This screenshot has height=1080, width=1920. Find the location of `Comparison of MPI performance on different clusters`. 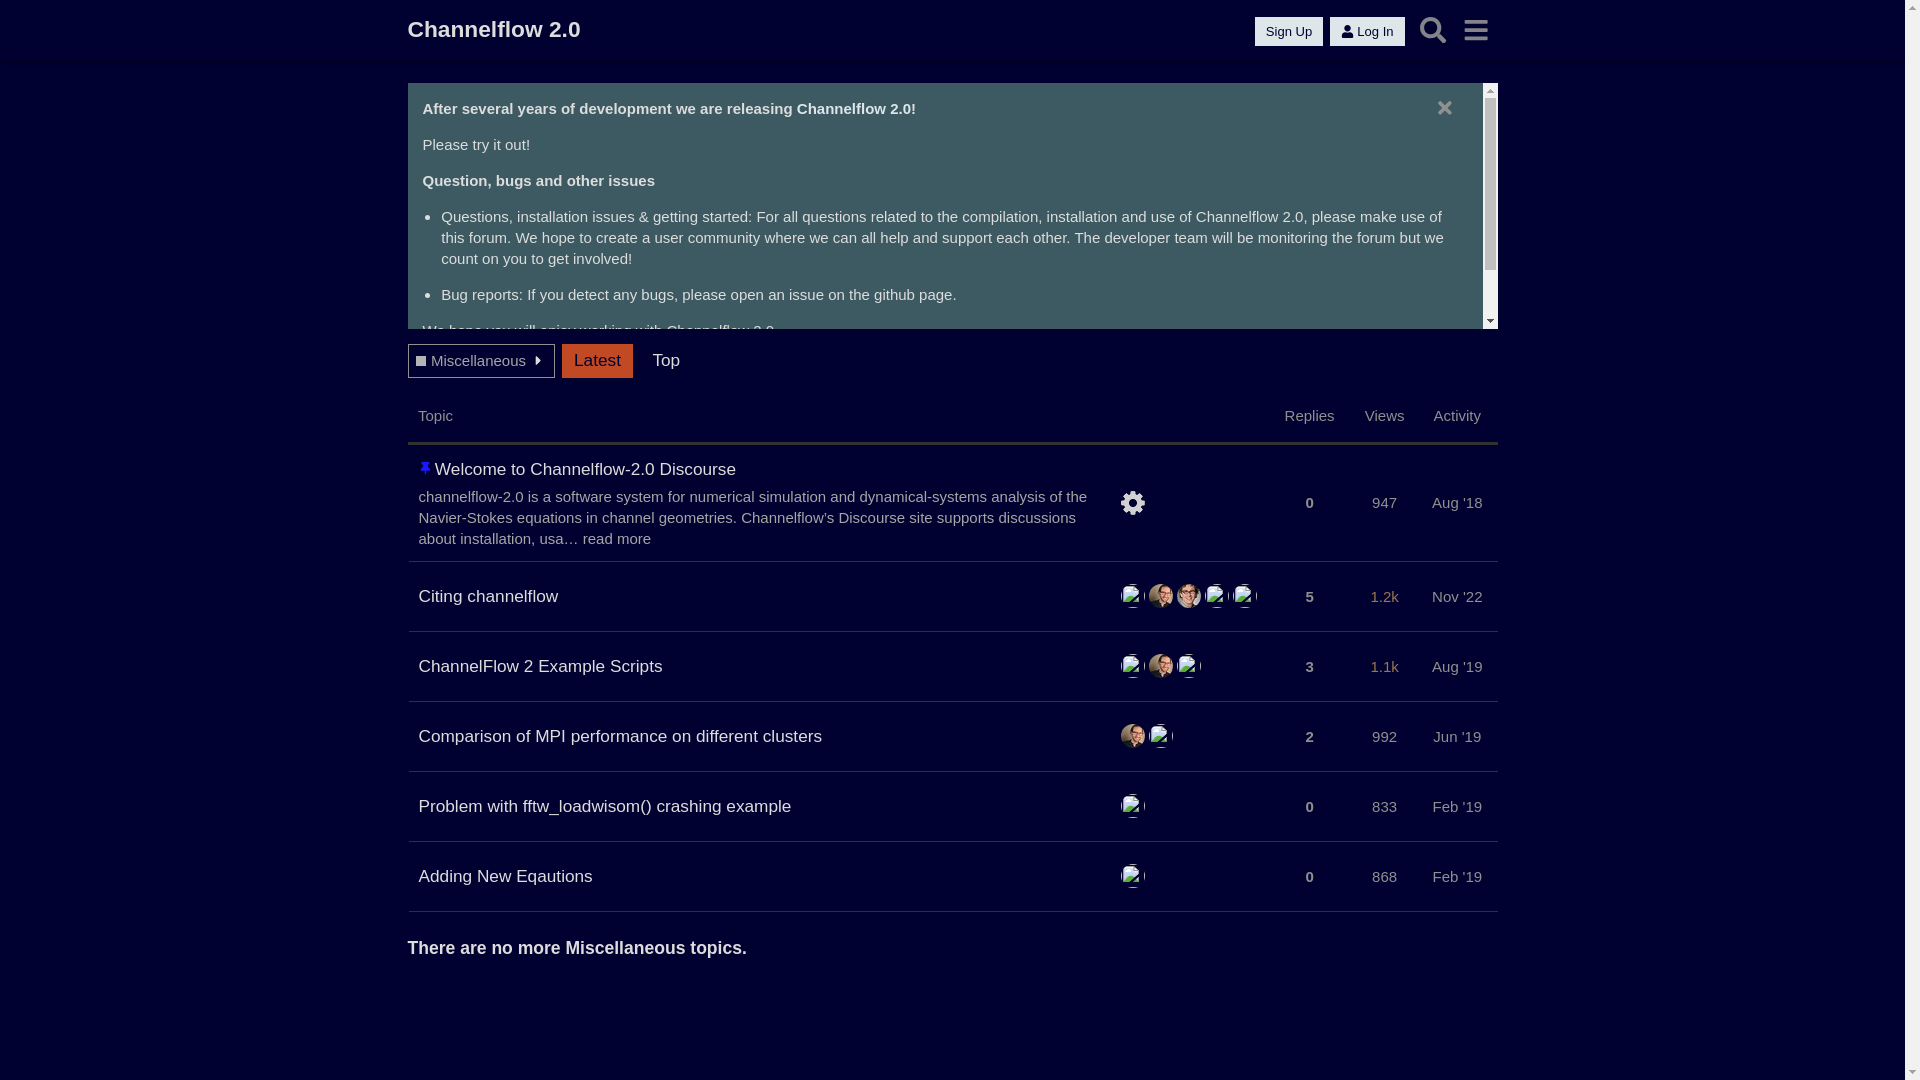

Comparison of MPI performance on different clusters is located at coordinates (620, 736).